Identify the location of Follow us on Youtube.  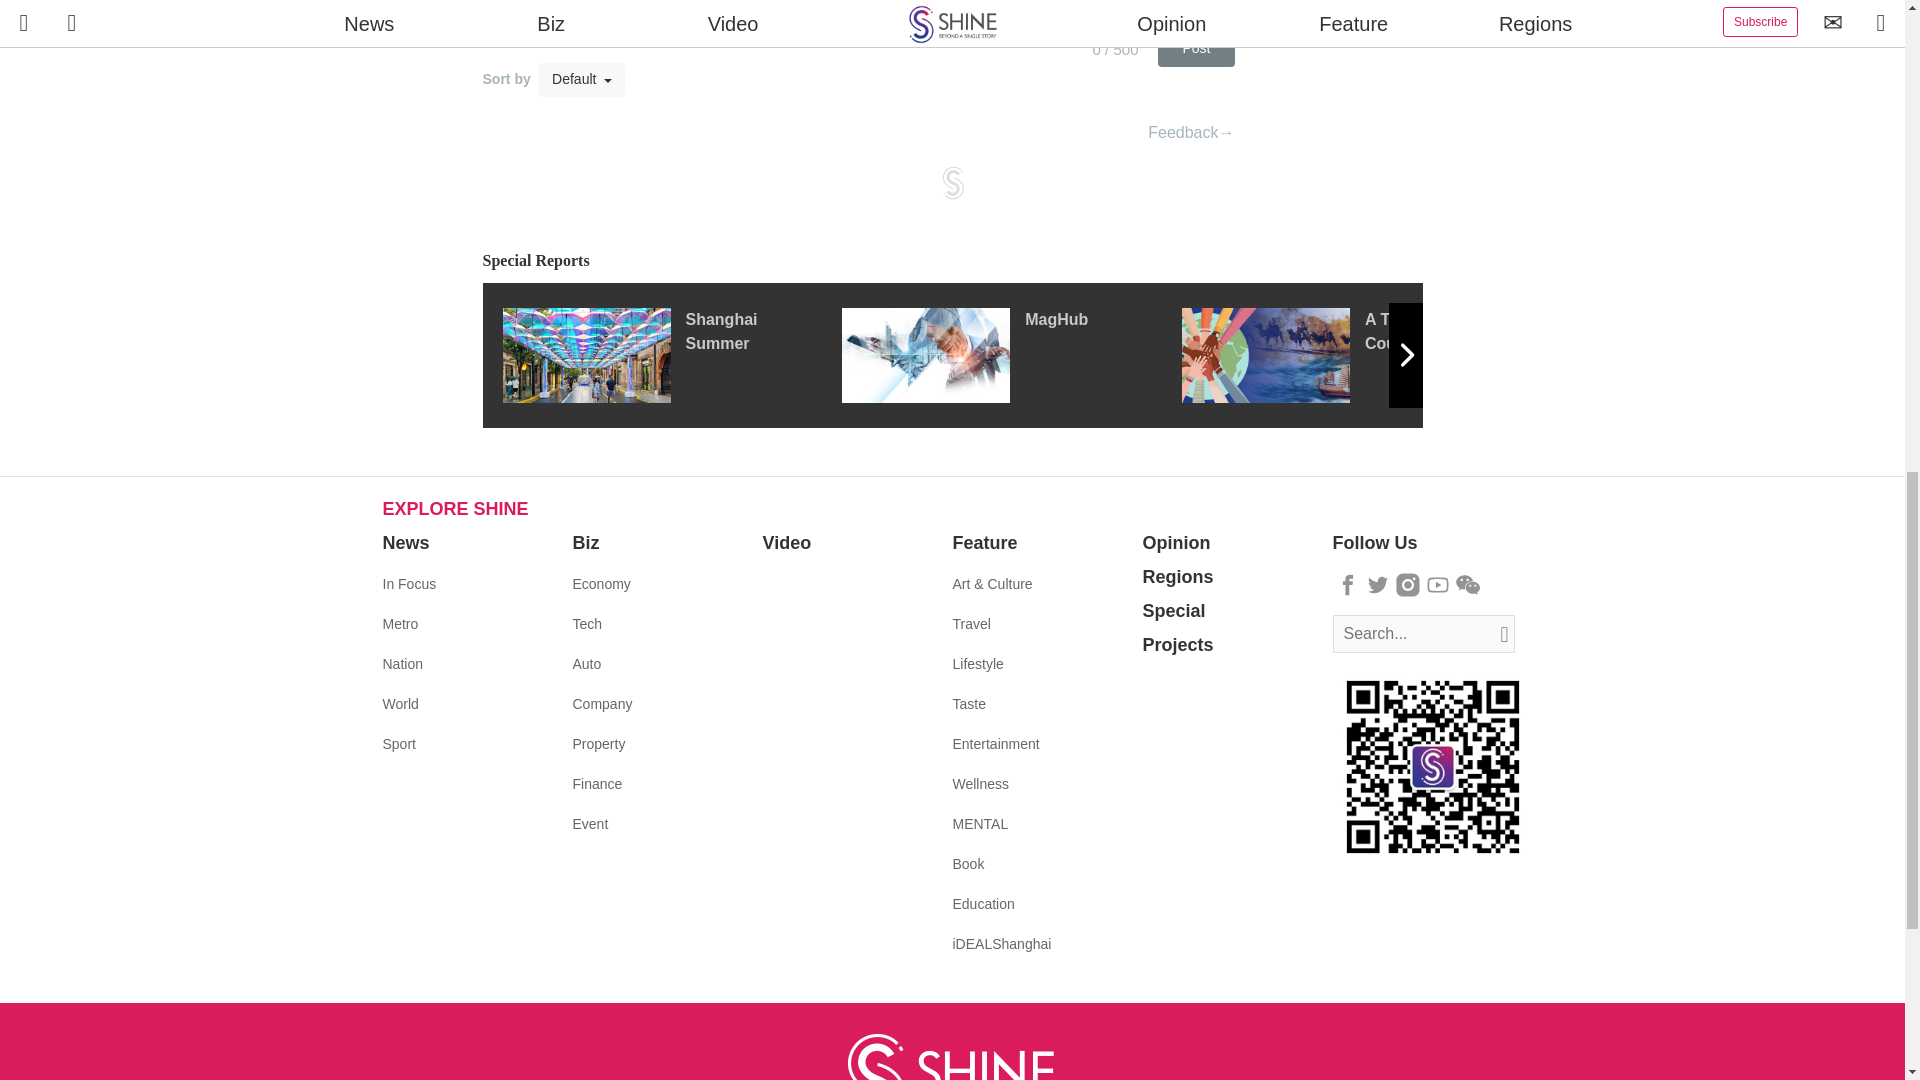
(1438, 585).